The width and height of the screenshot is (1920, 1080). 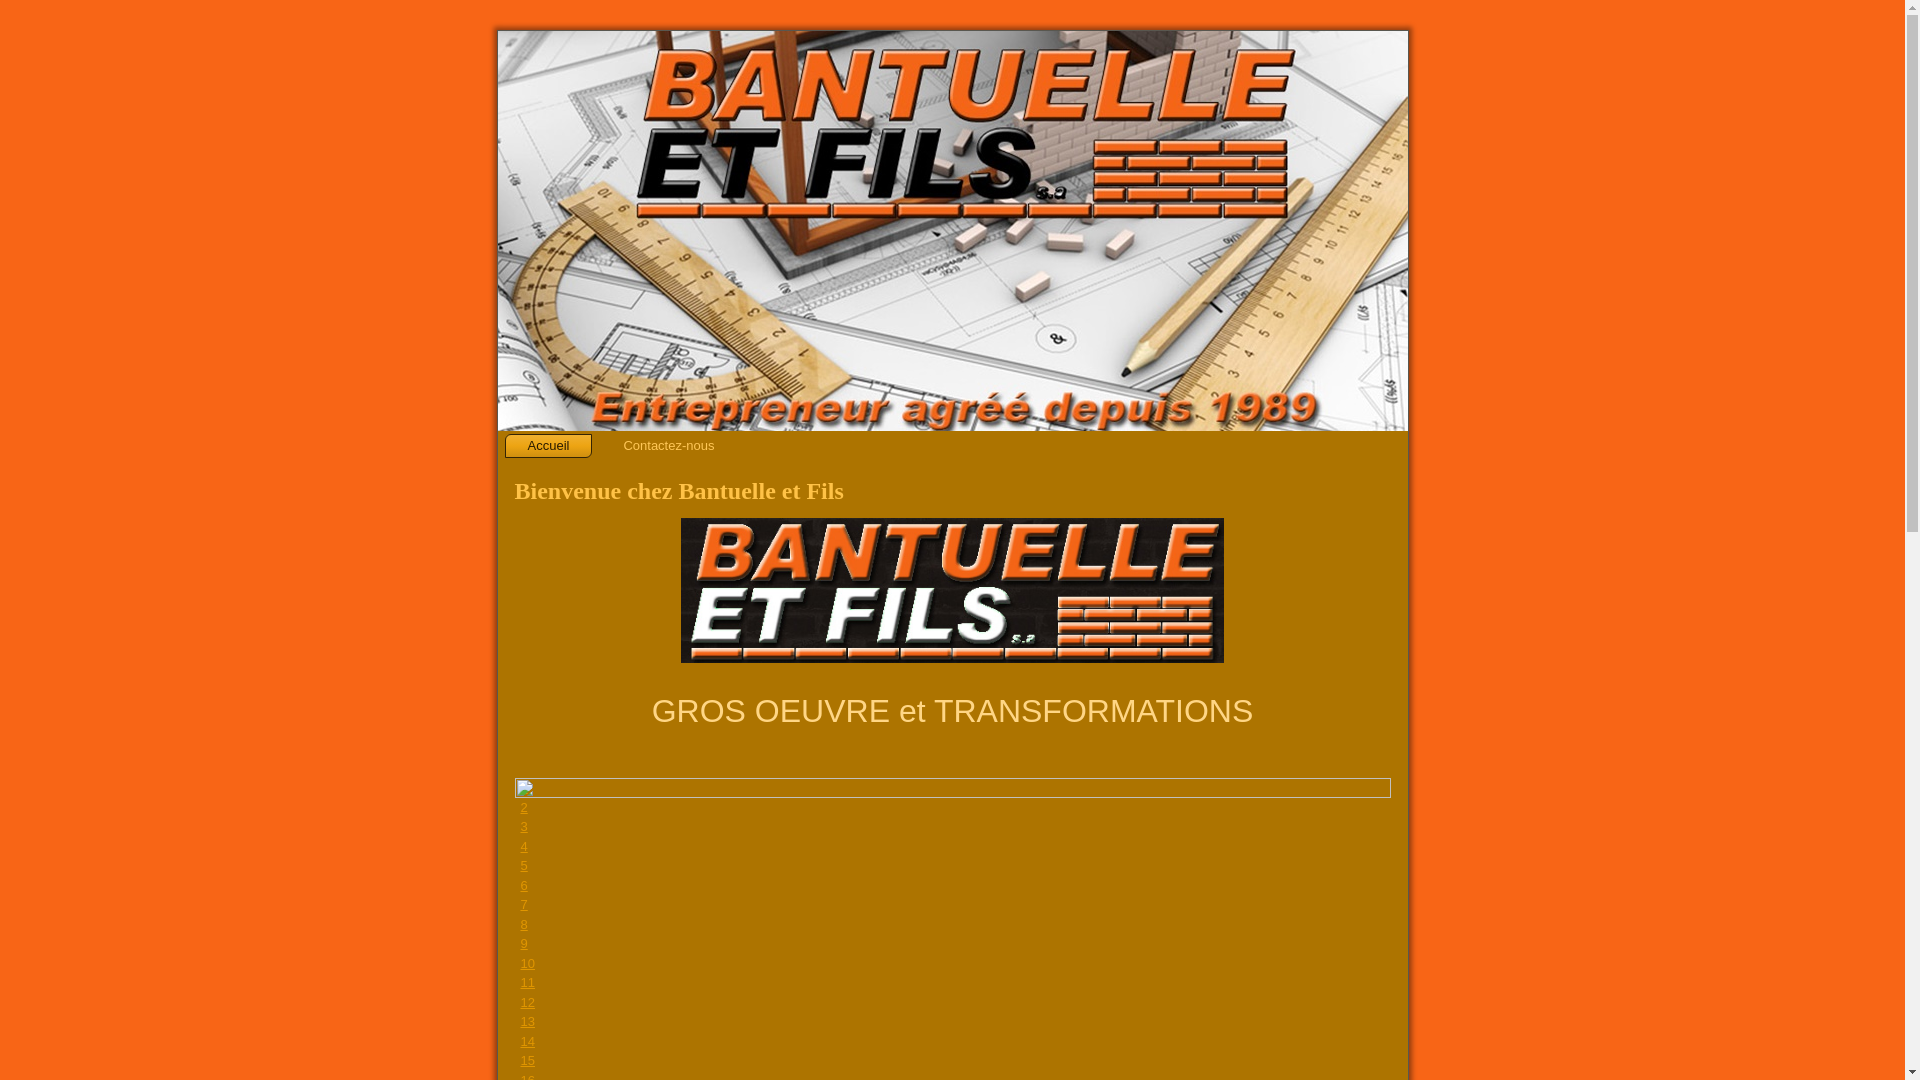 What do you see at coordinates (524, 826) in the screenshot?
I see `3` at bounding box center [524, 826].